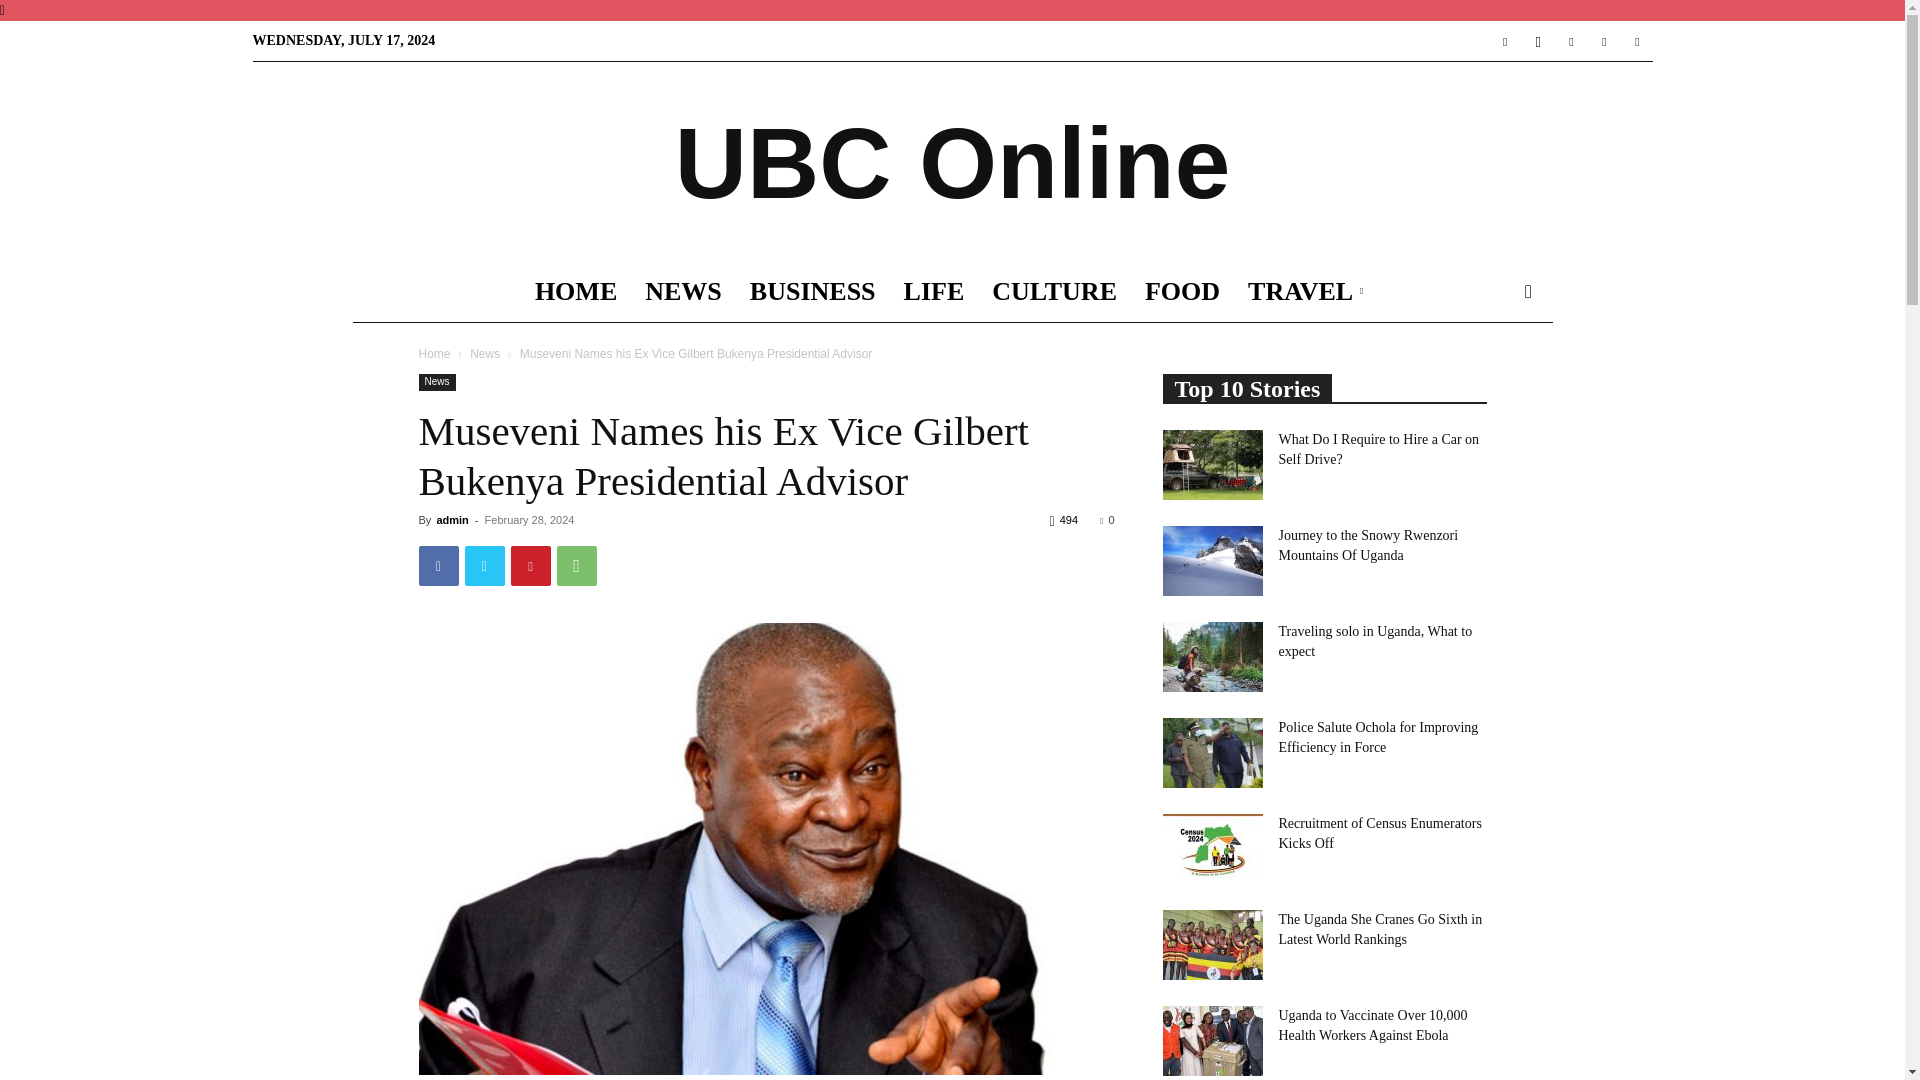 The image size is (1920, 1080). Describe the element at coordinates (683, 292) in the screenshot. I see `NEWS` at that location.